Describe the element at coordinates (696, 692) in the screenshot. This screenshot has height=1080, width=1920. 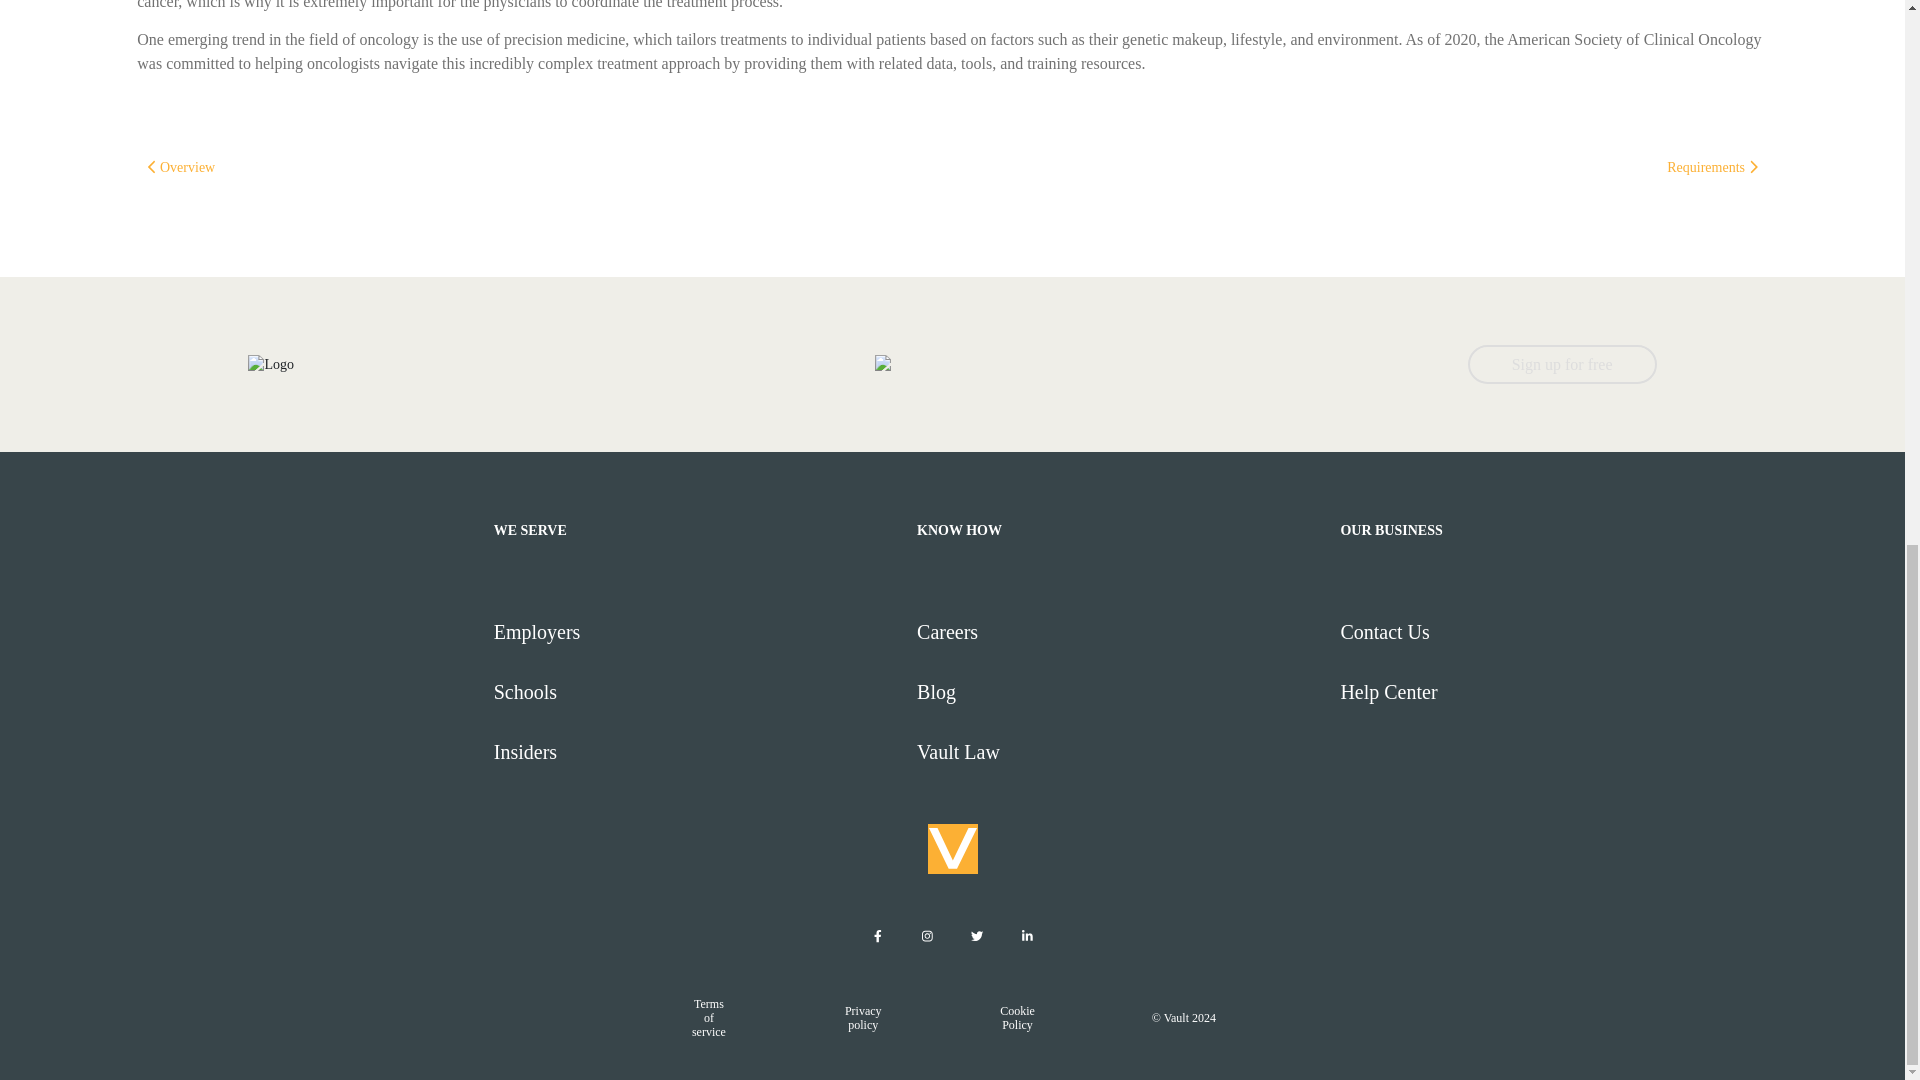
I see `Schools` at that location.